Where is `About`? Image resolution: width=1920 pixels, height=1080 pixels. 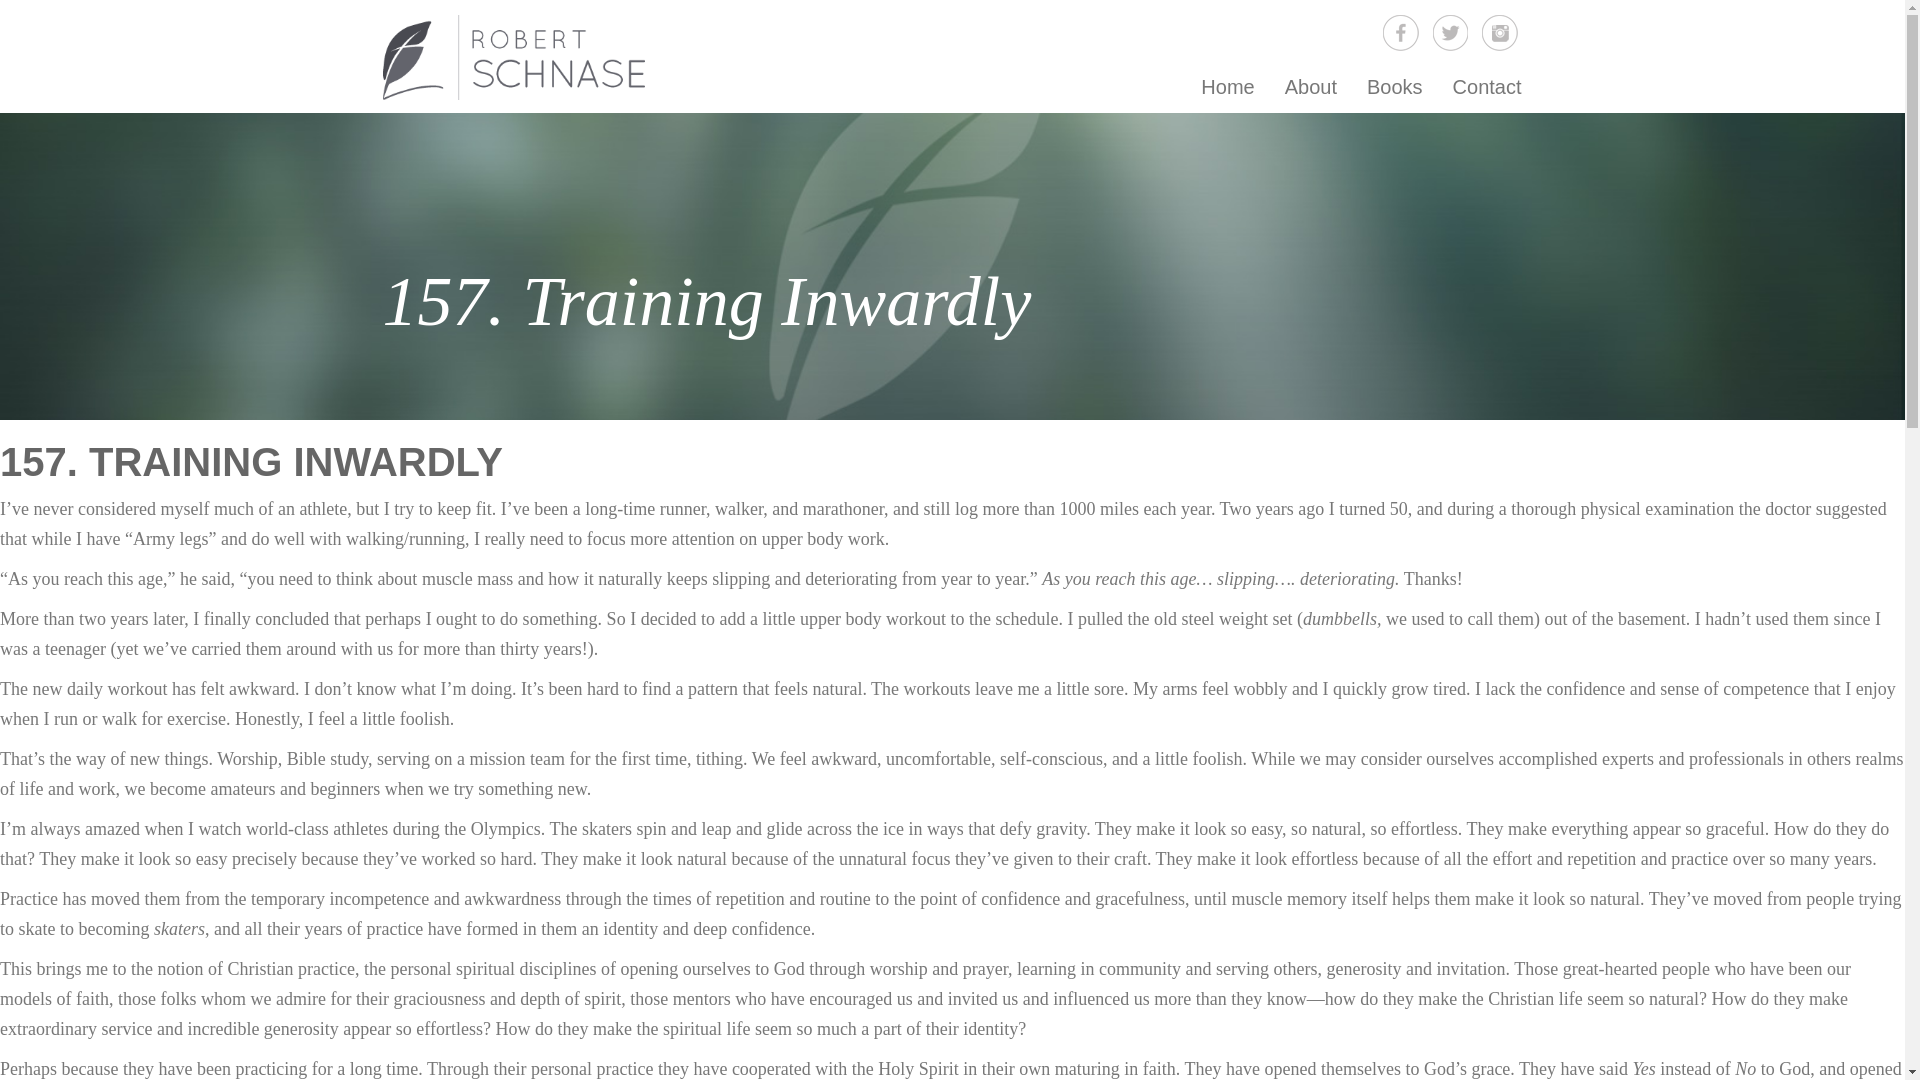
About is located at coordinates (1310, 86).